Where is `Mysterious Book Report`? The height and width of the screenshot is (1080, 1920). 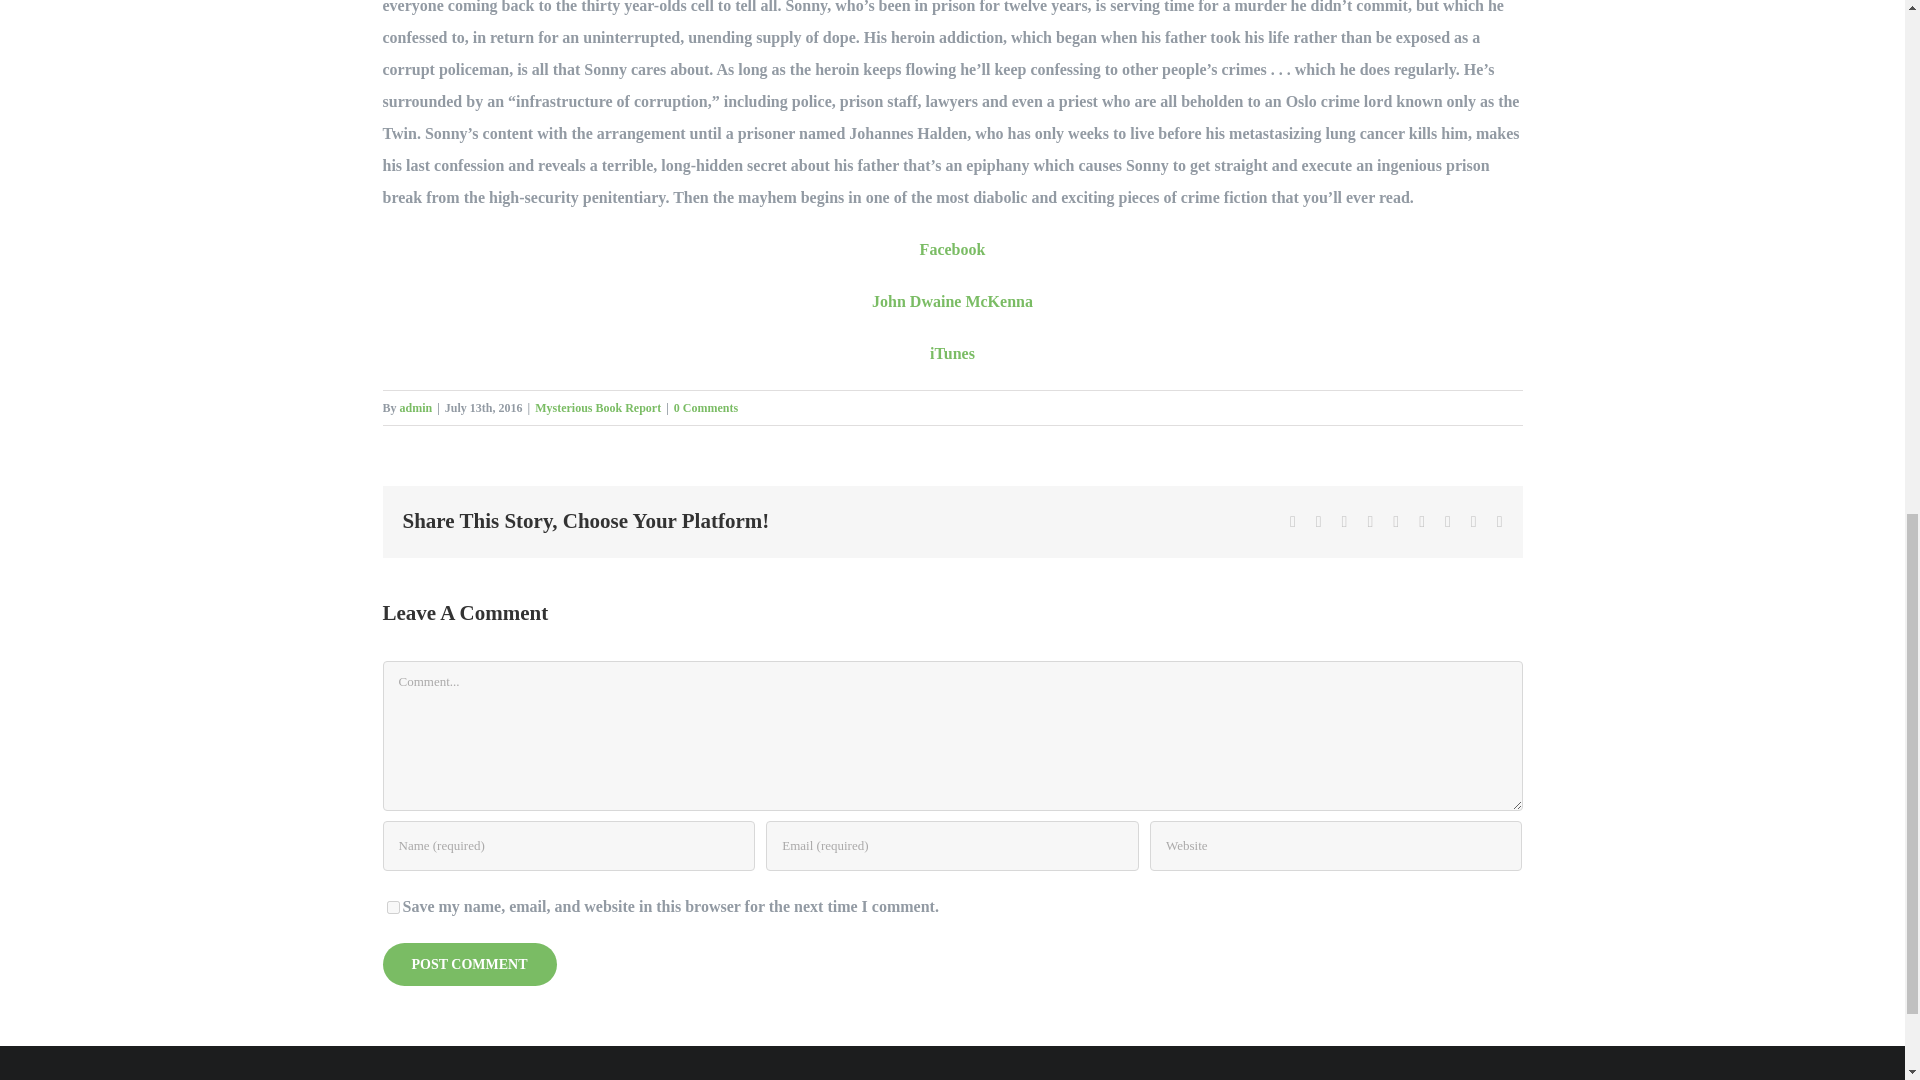
Mysterious Book Report is located at coordinates (598, 407).